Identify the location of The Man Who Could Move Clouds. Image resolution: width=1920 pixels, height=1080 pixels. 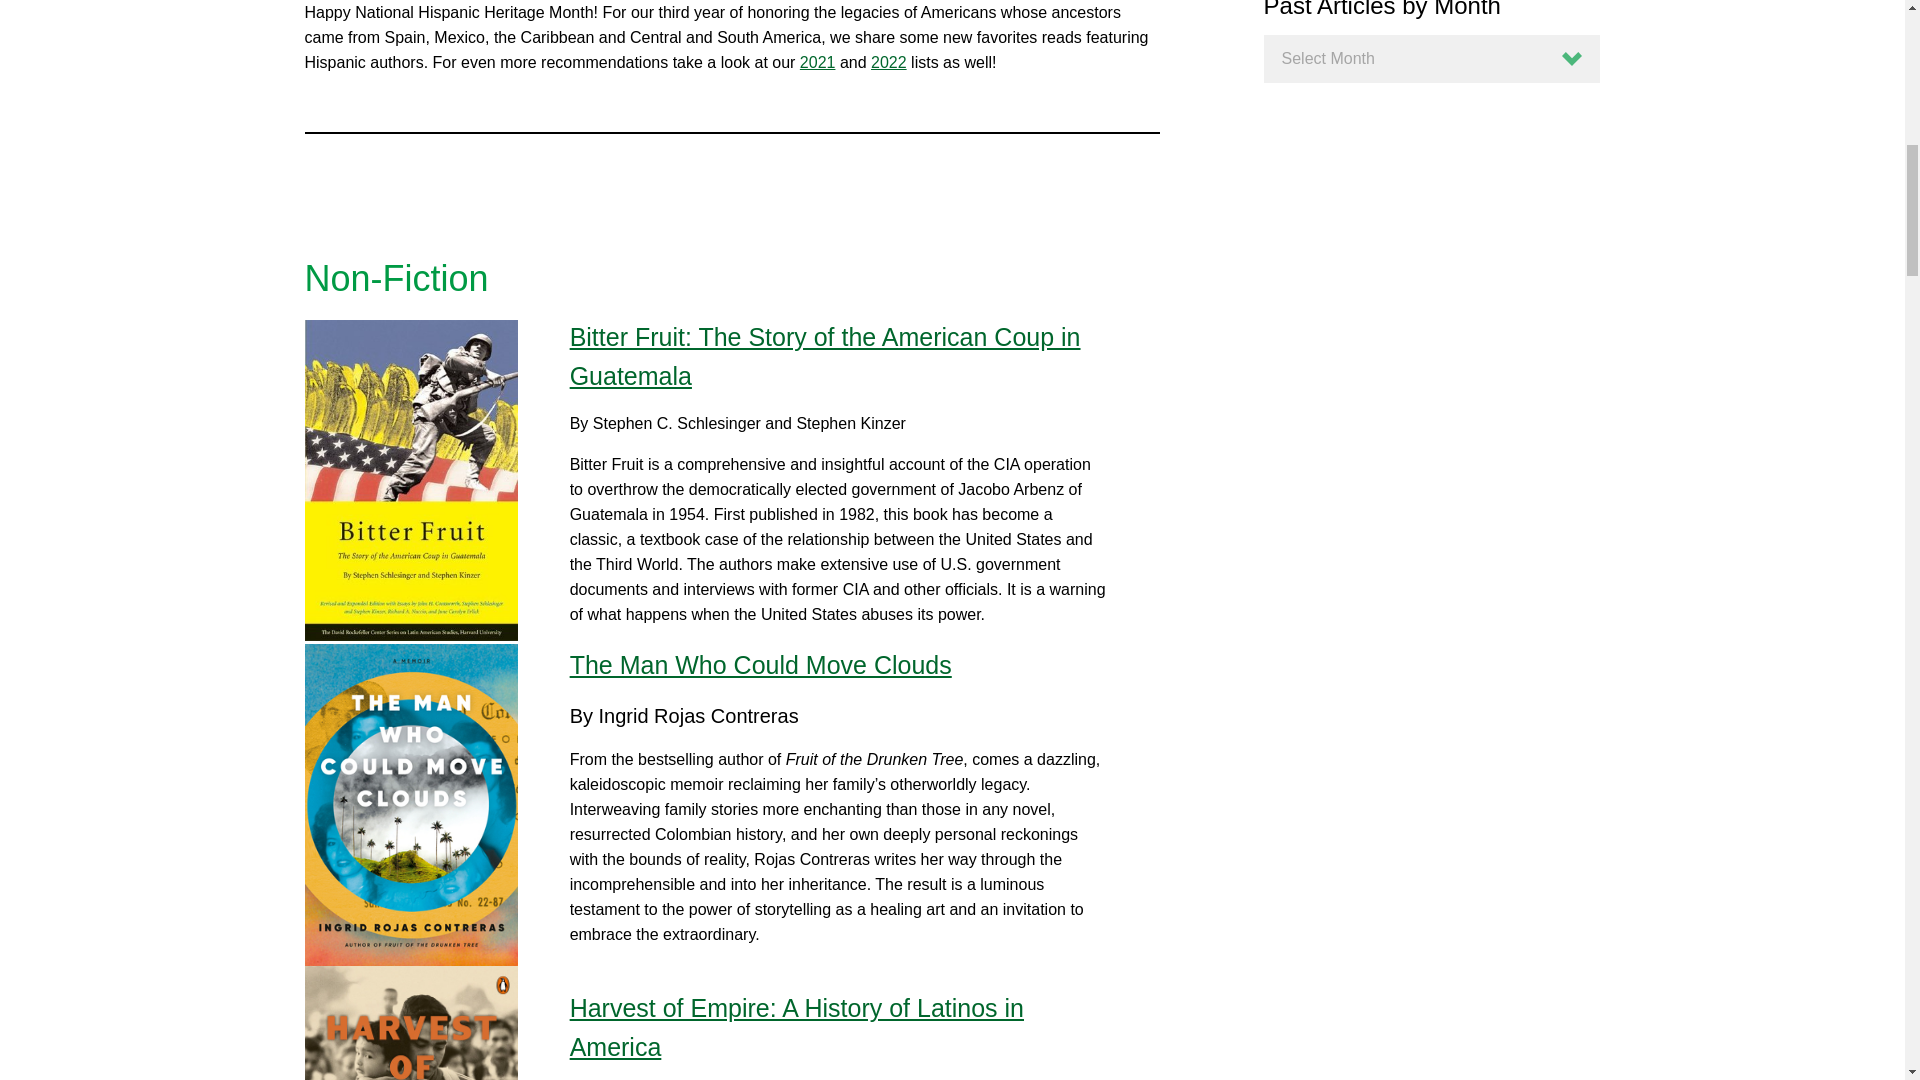
(761, 665).